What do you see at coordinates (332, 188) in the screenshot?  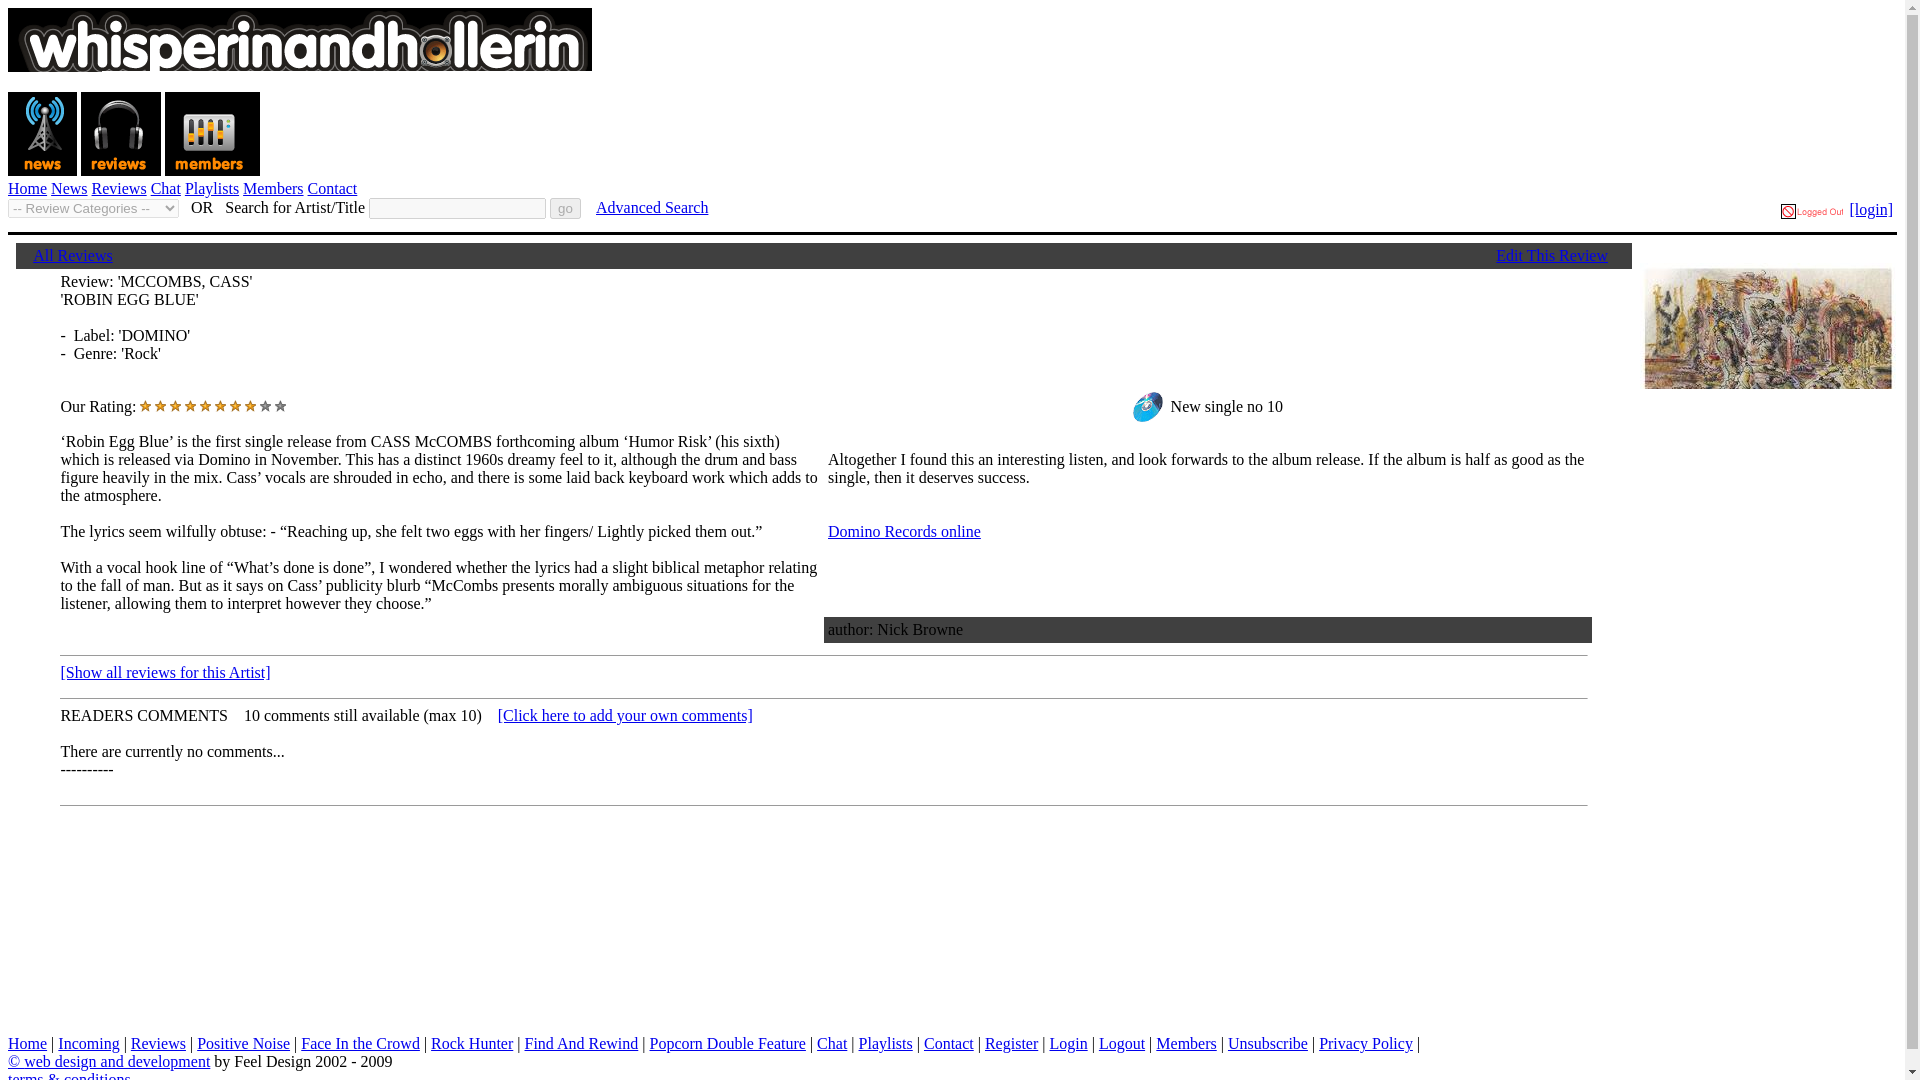 I see `Contact` at bounding box center [332, 188].